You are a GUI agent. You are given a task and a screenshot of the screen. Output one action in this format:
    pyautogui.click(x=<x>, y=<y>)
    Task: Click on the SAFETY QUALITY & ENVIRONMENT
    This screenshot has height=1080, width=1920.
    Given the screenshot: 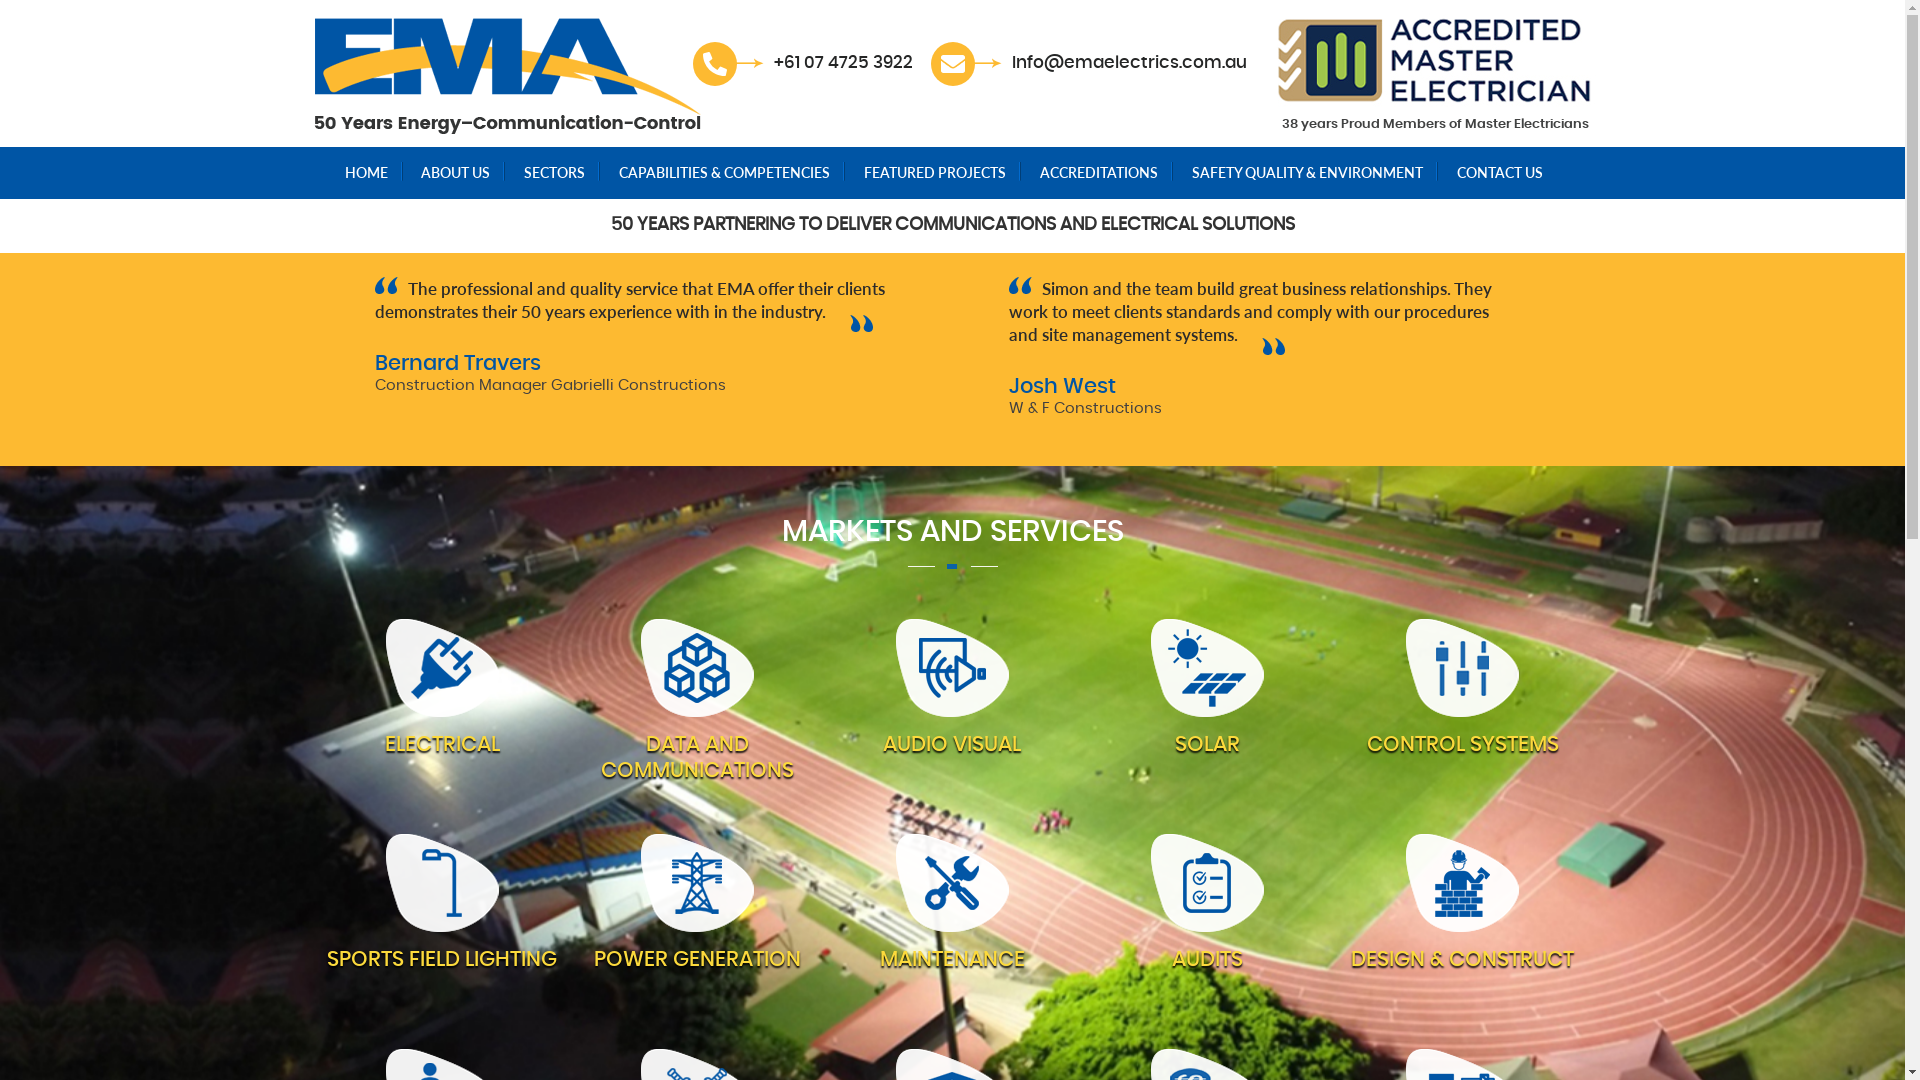 What is the action you would take?
    pyautogui.click(x=1308, y=173)
    